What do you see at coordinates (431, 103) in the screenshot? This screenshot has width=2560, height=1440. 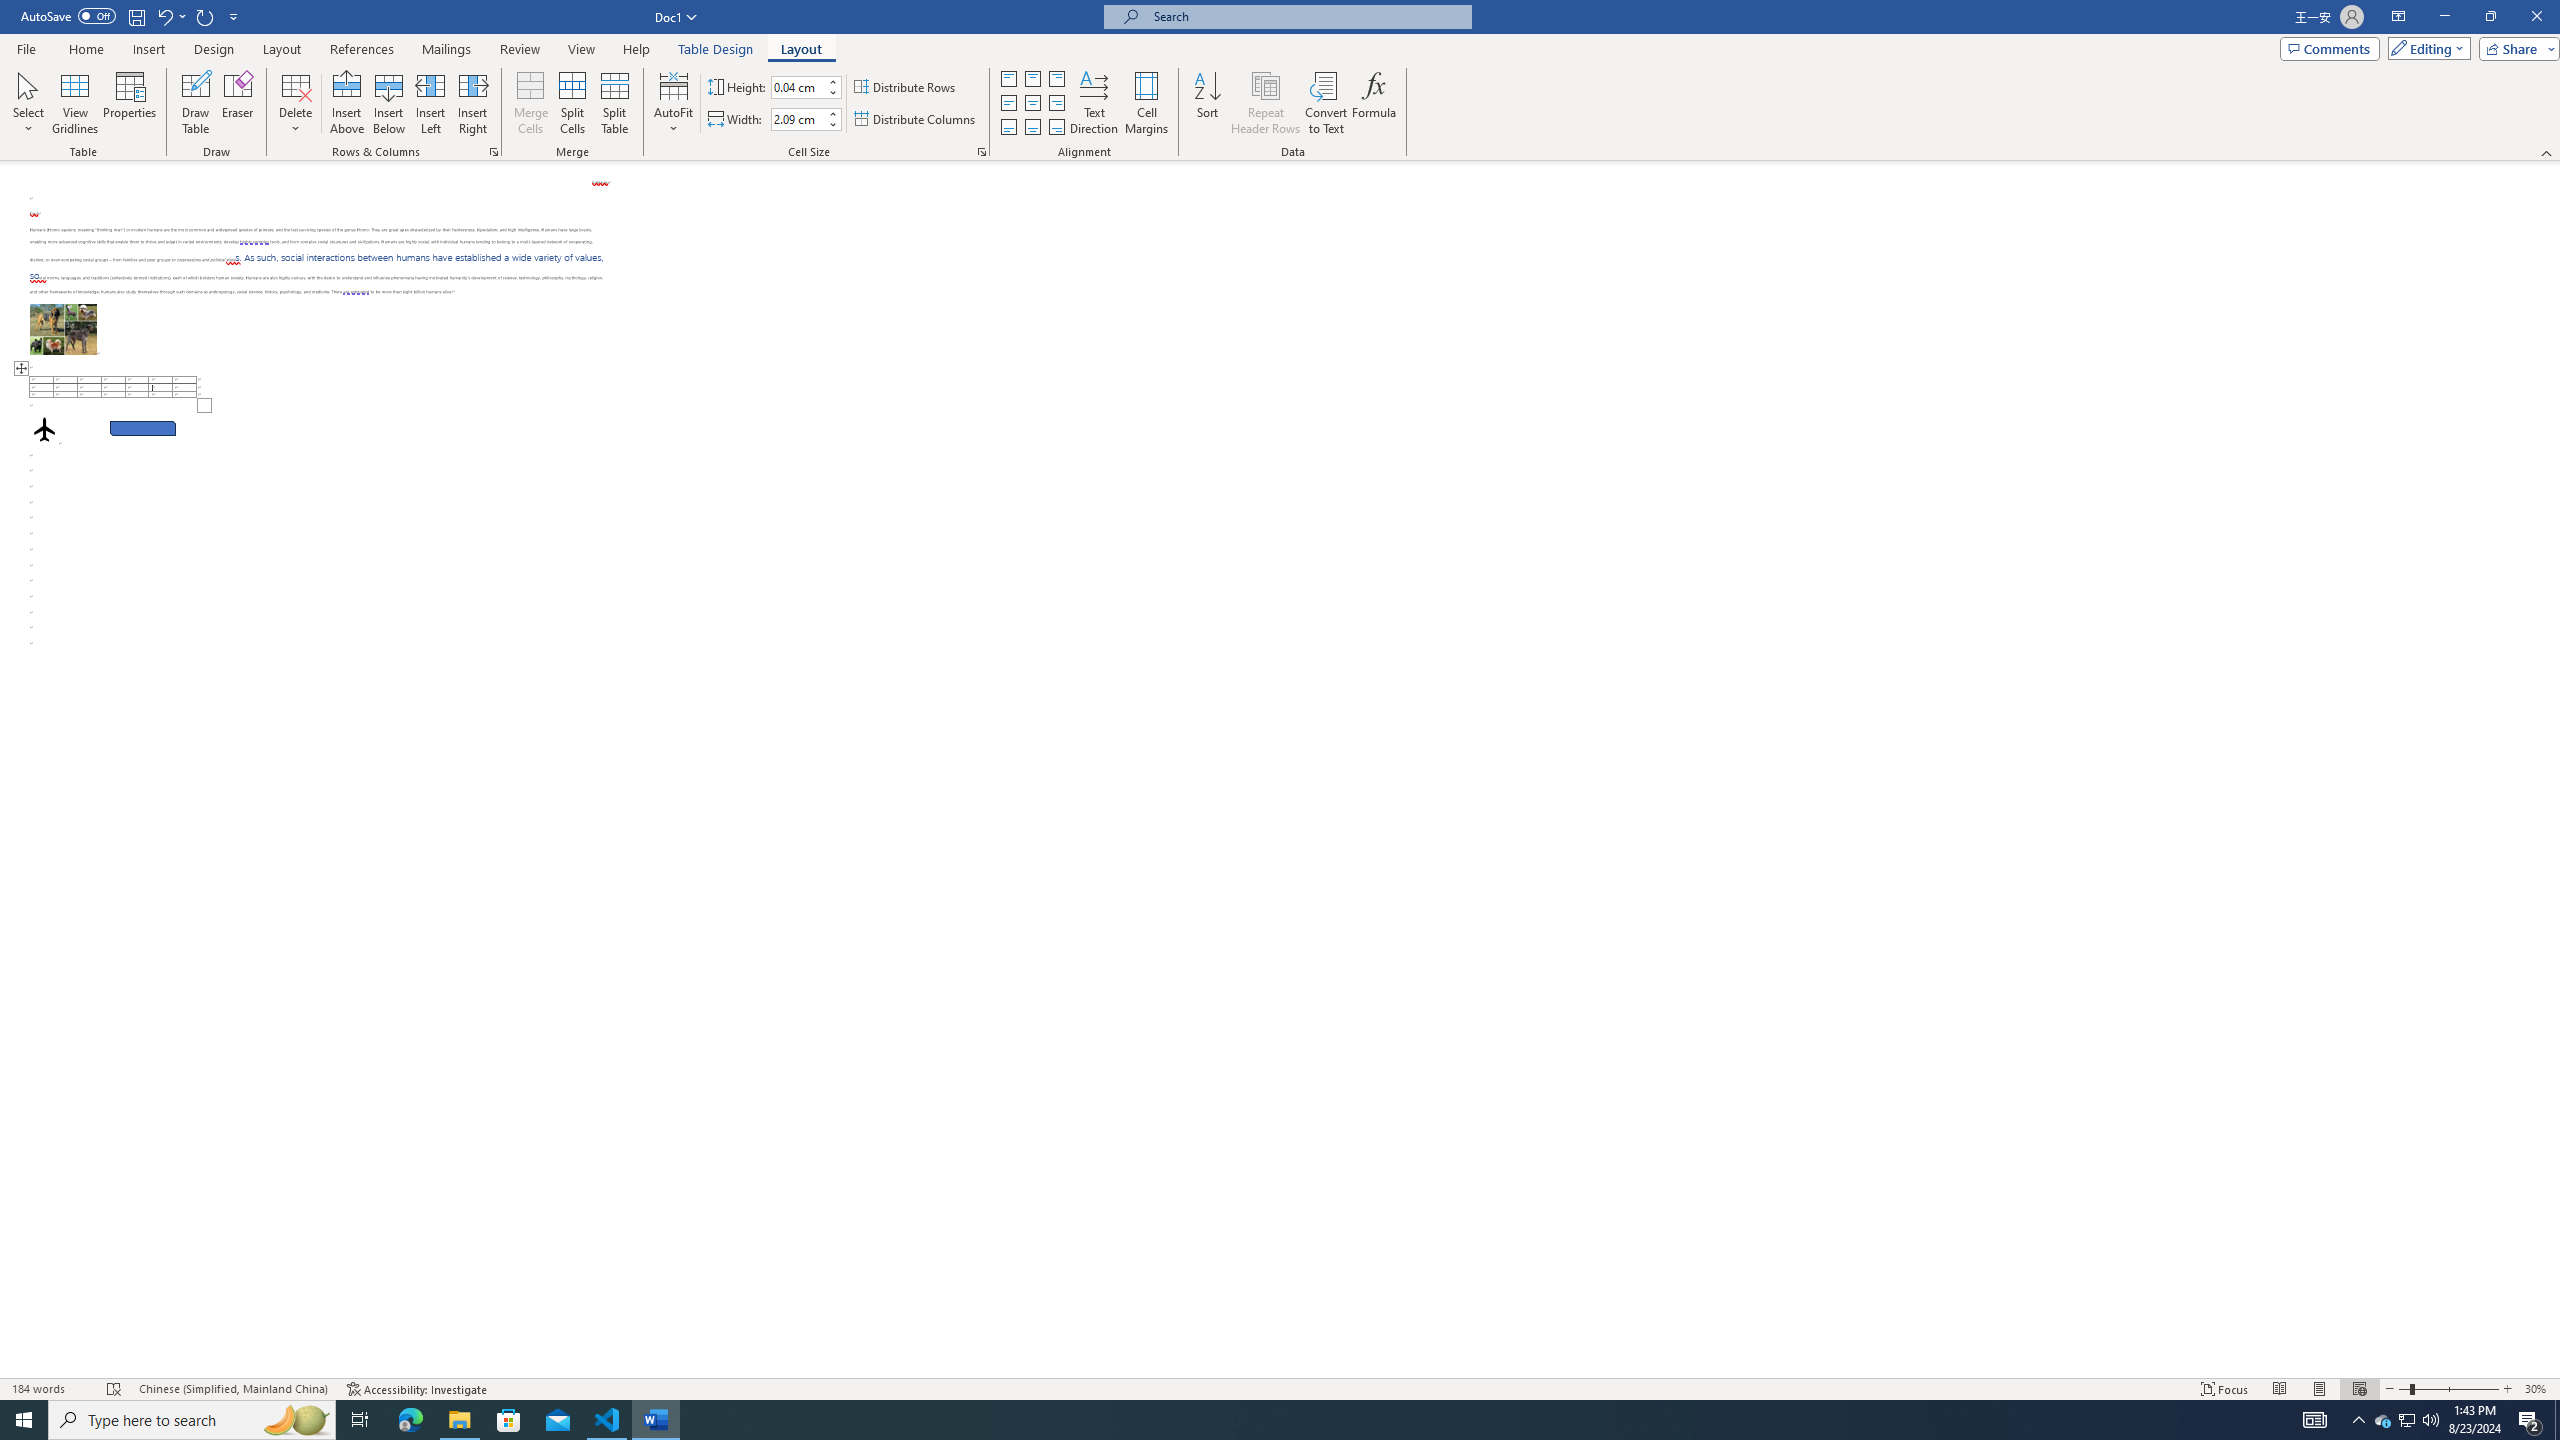 I see `Insert Left` at bounding box center [431, 103].